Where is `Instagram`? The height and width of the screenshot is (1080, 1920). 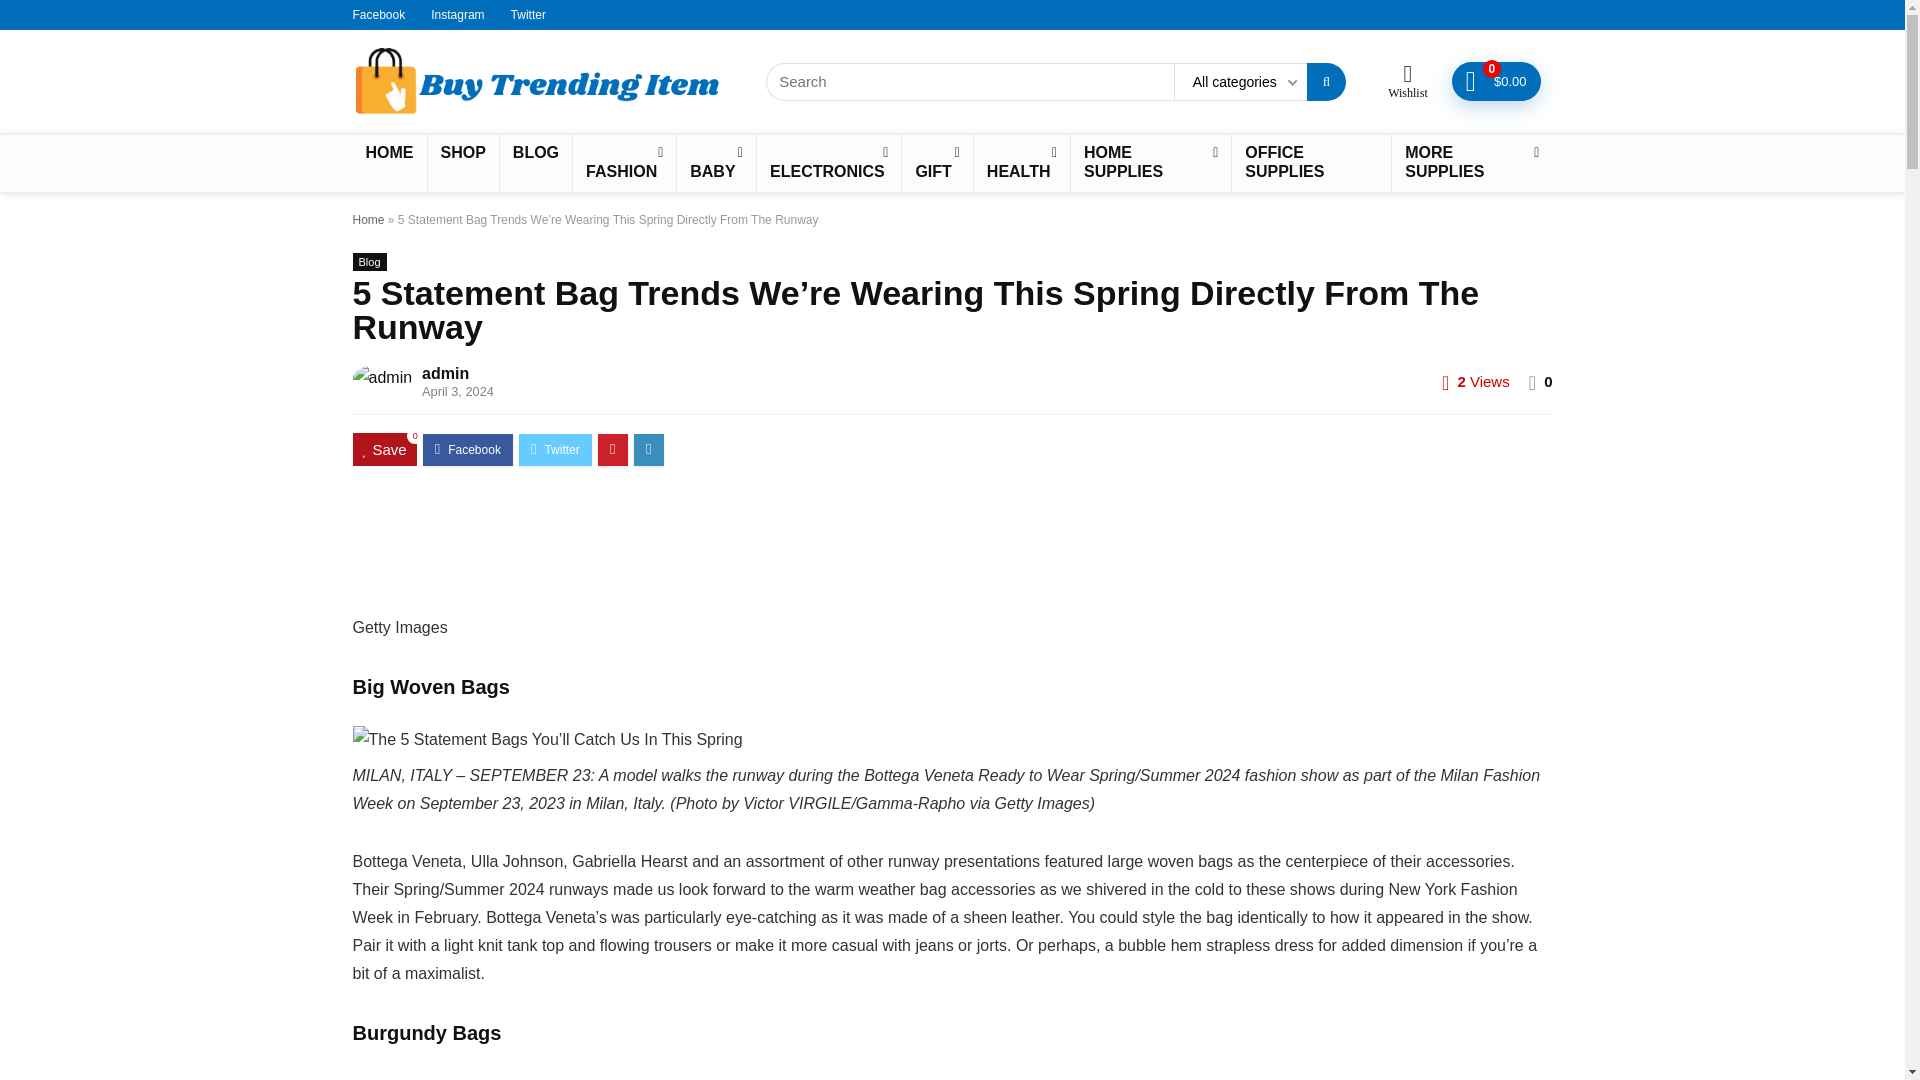 Instagram is located at coordinates (456, 14).